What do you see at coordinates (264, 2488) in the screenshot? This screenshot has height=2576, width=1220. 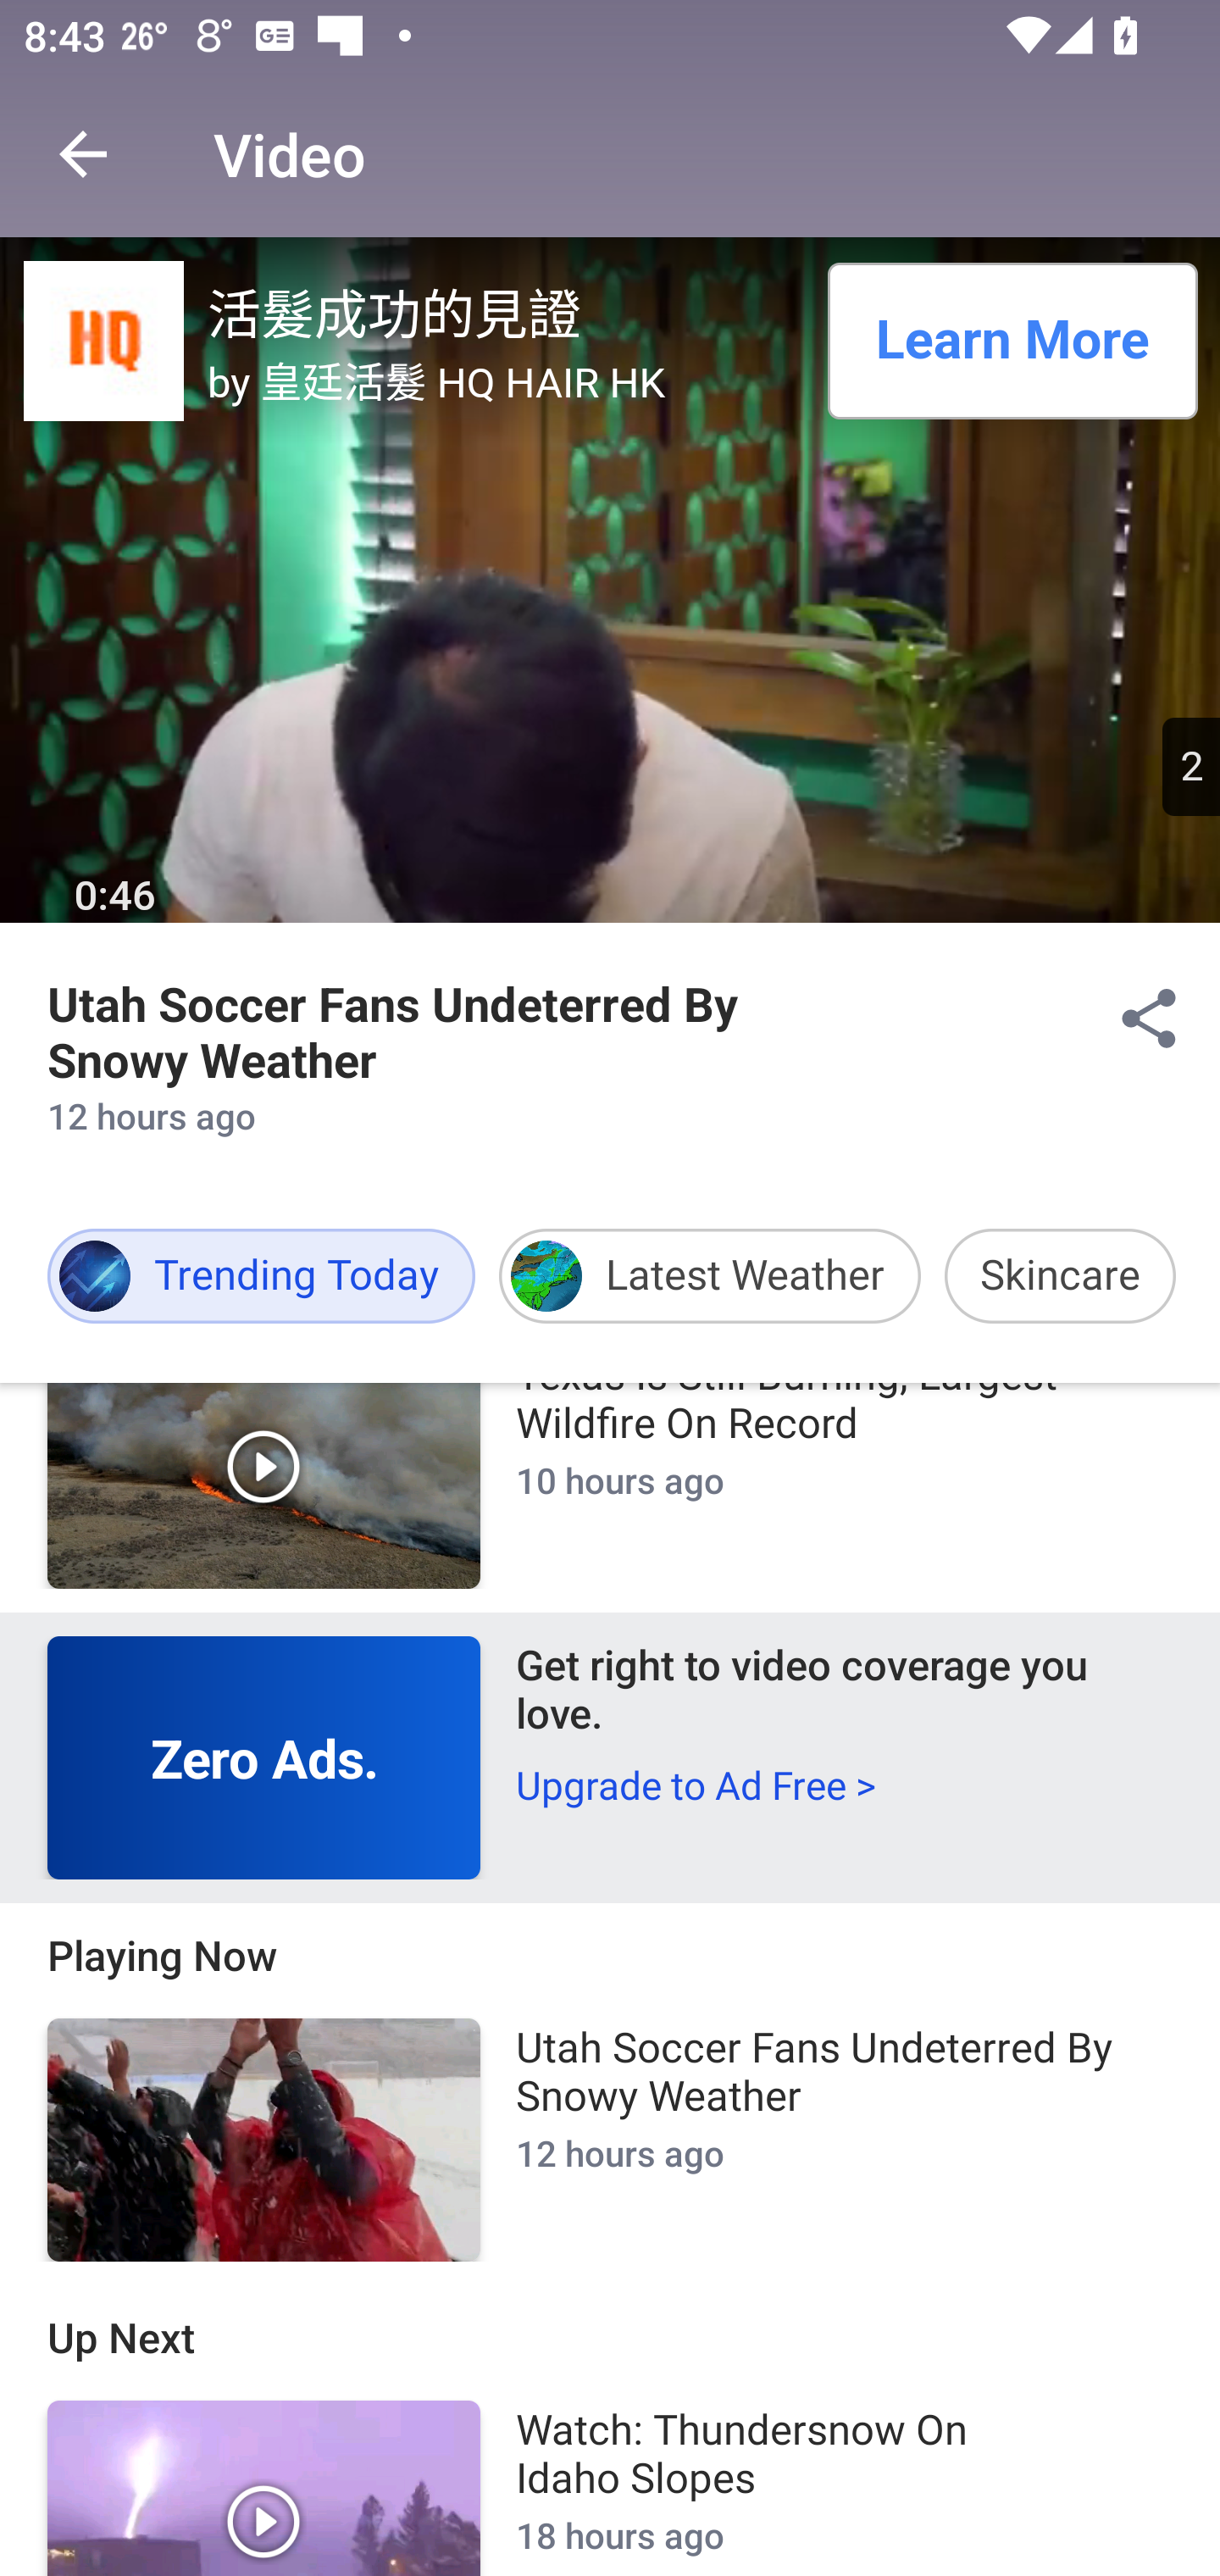 I see `Play` at bounding box center [264, 2488].